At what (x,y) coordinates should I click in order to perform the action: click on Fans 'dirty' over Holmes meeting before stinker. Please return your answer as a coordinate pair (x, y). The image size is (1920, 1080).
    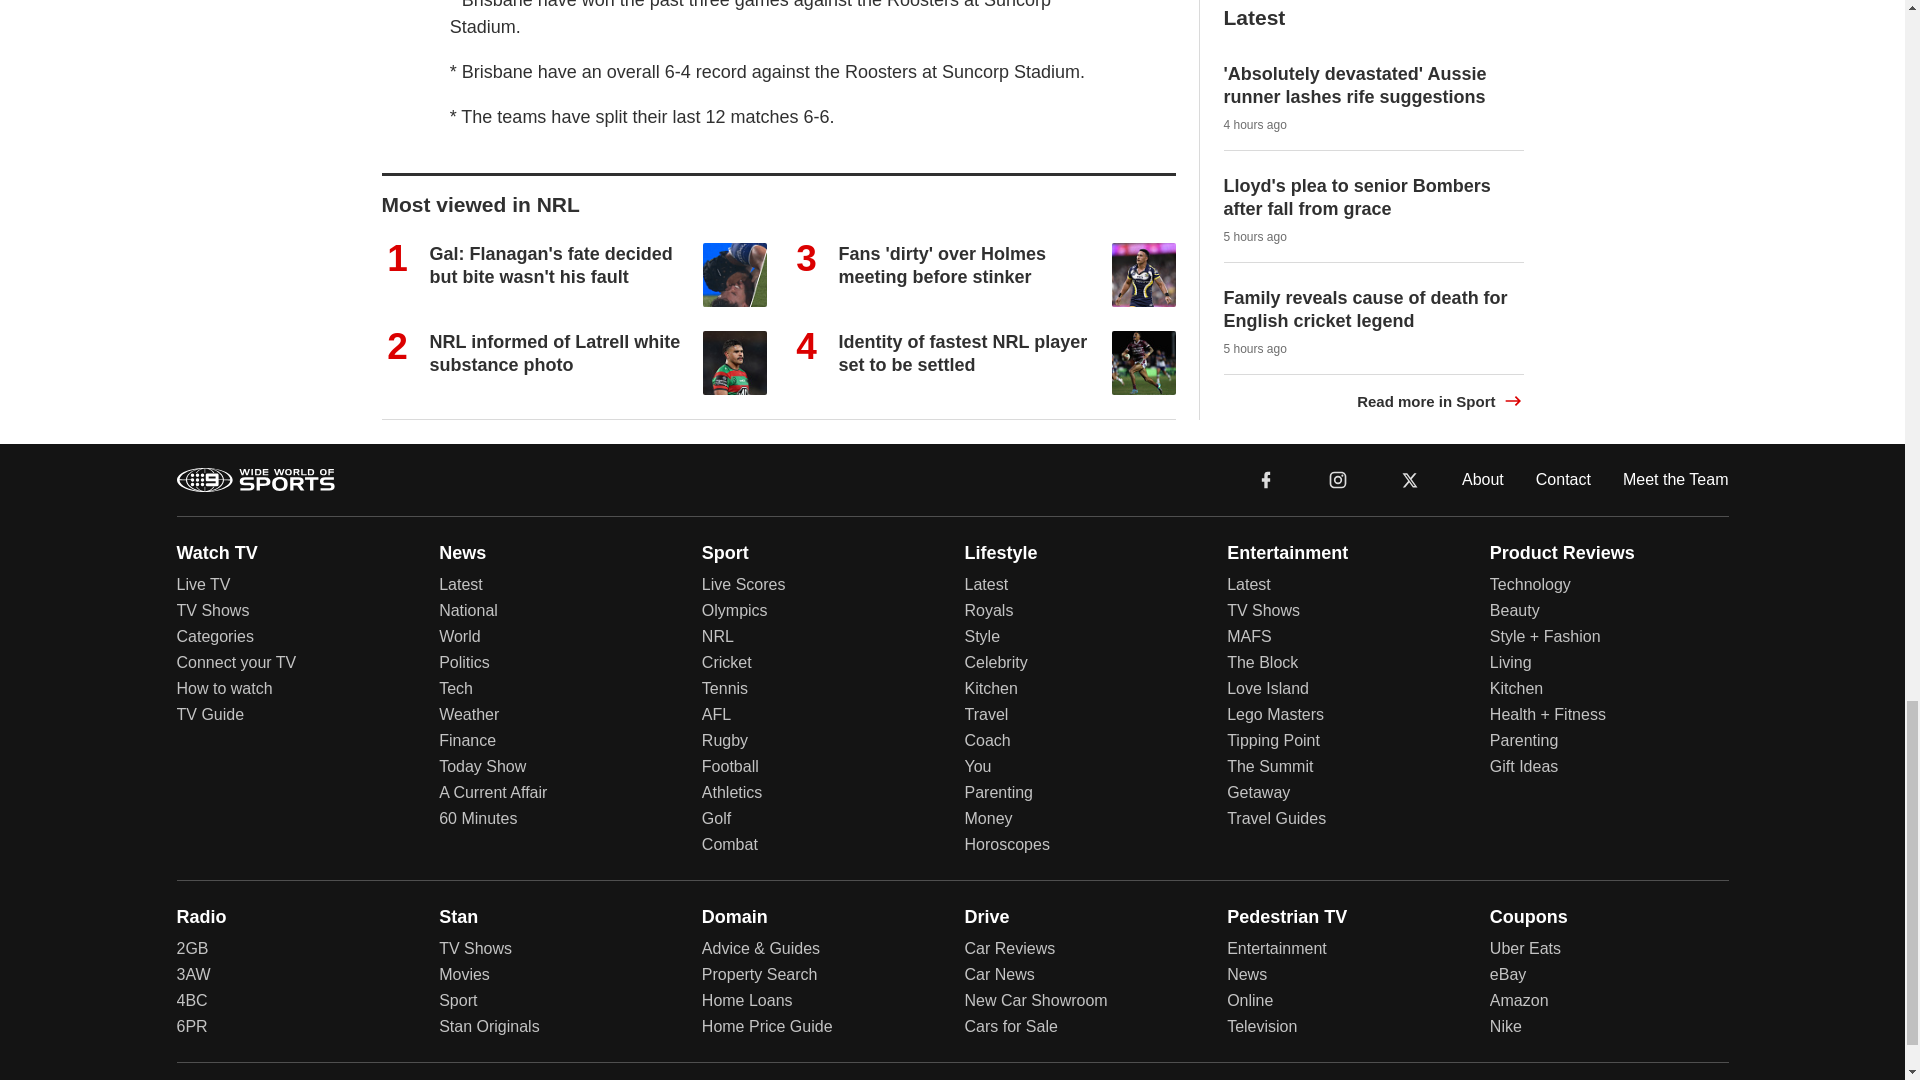
    Looking at the image, I should click on (942, 266).